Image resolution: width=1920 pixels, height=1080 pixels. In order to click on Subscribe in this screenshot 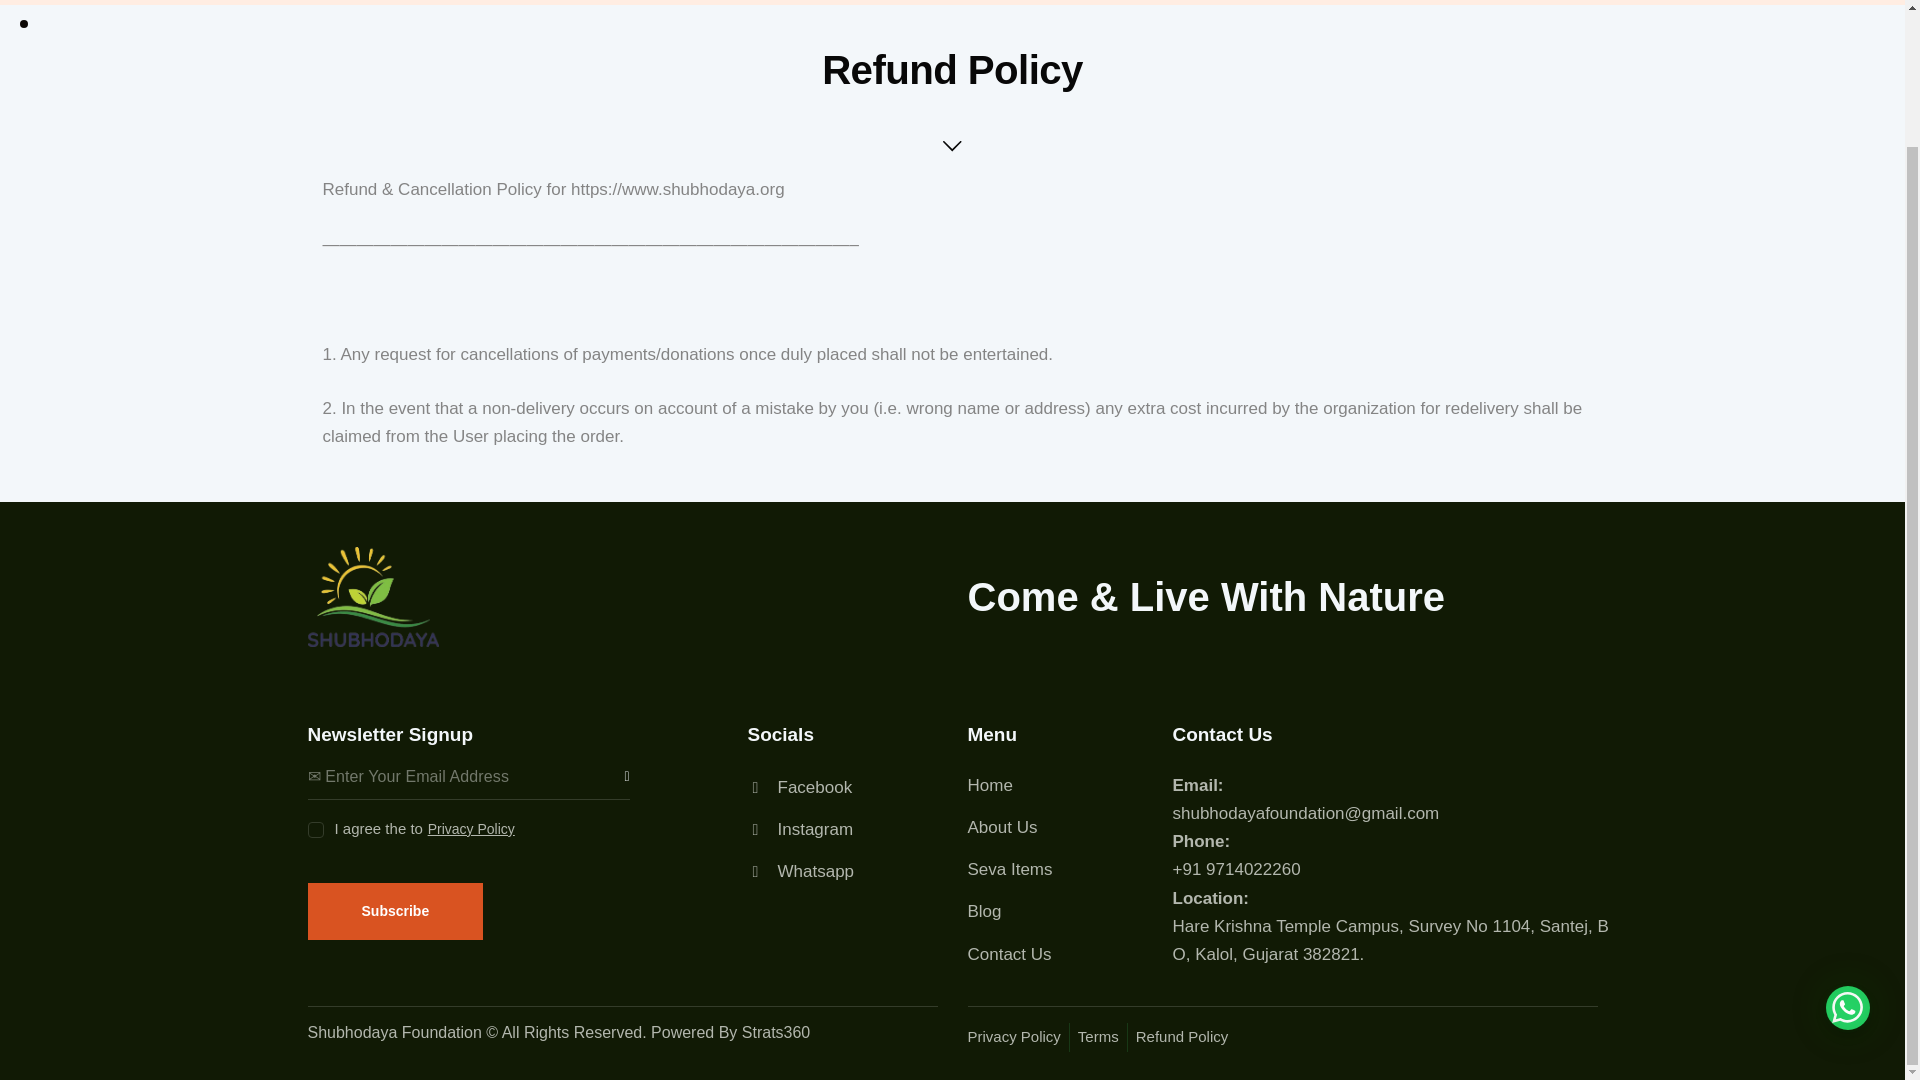, I will do `click(614, 776)`.